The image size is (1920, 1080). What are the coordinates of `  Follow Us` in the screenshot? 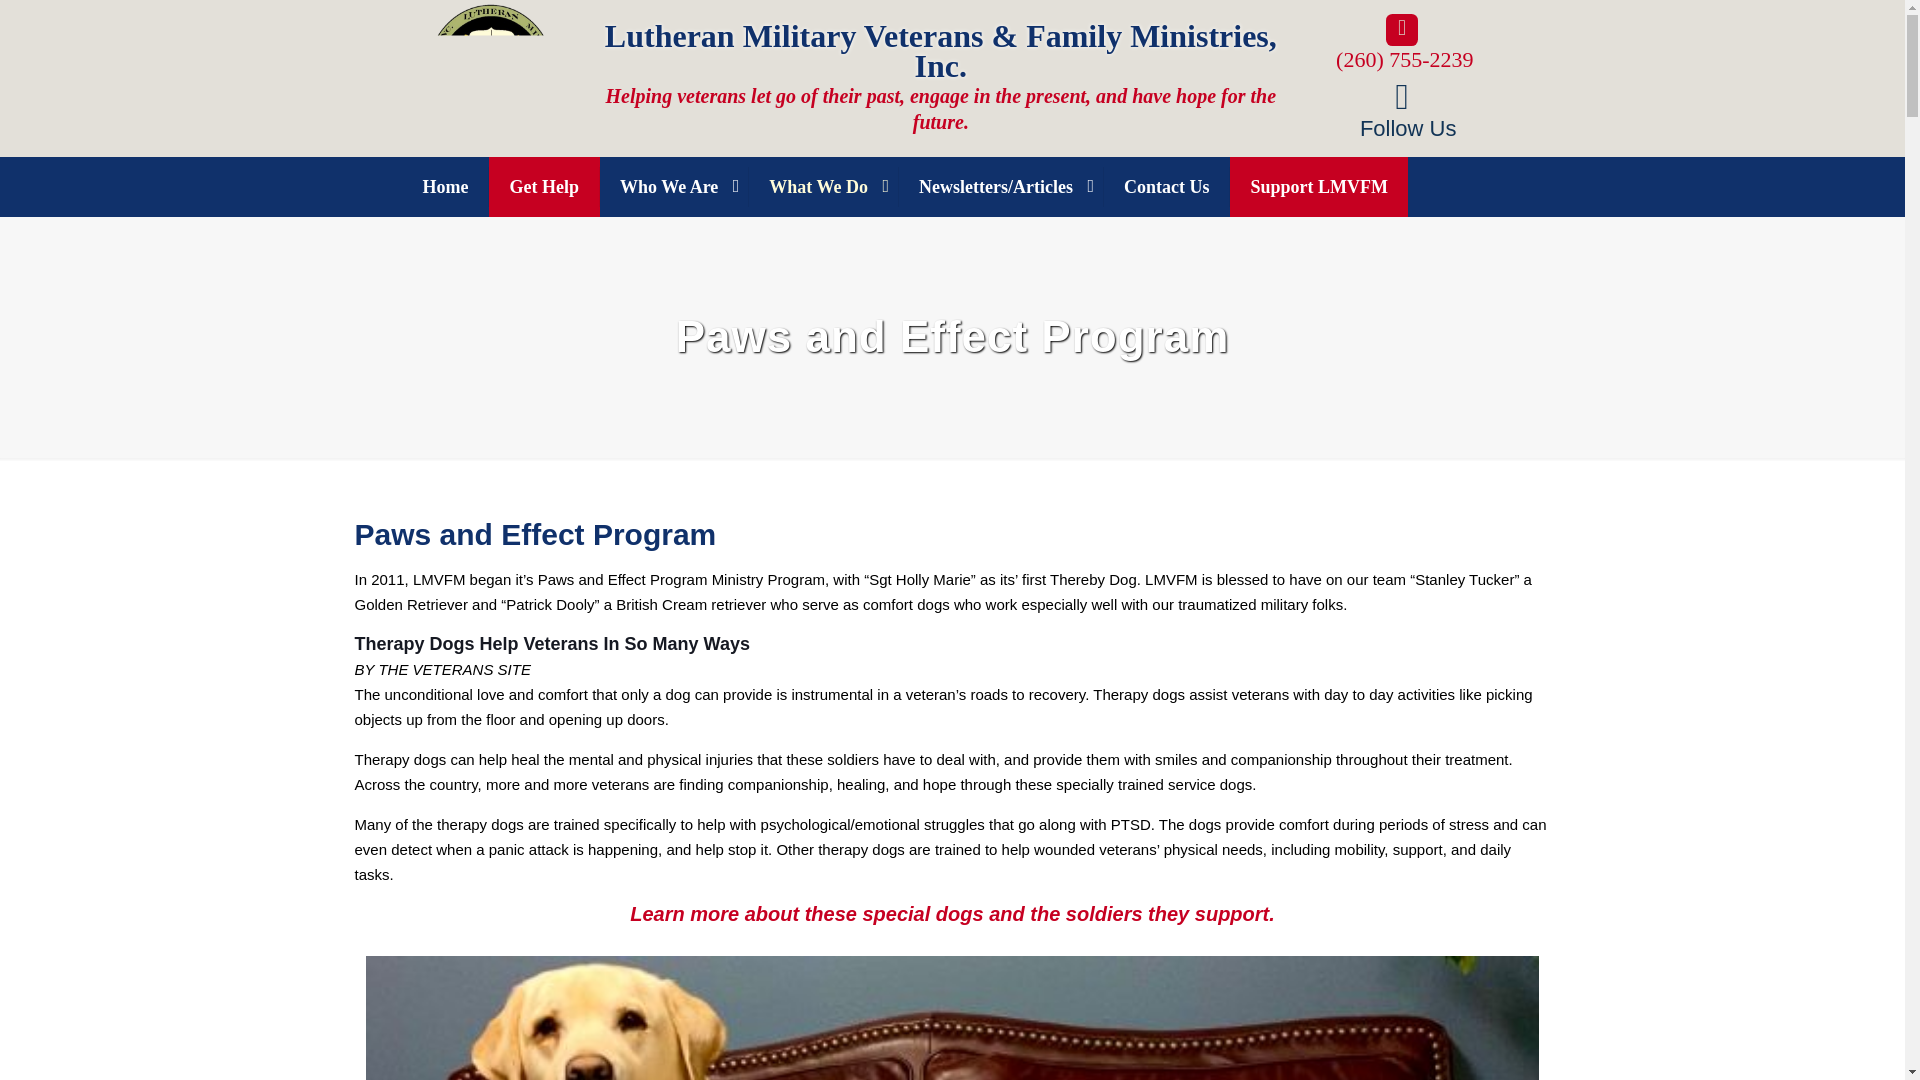 It's located at (1402, 110).